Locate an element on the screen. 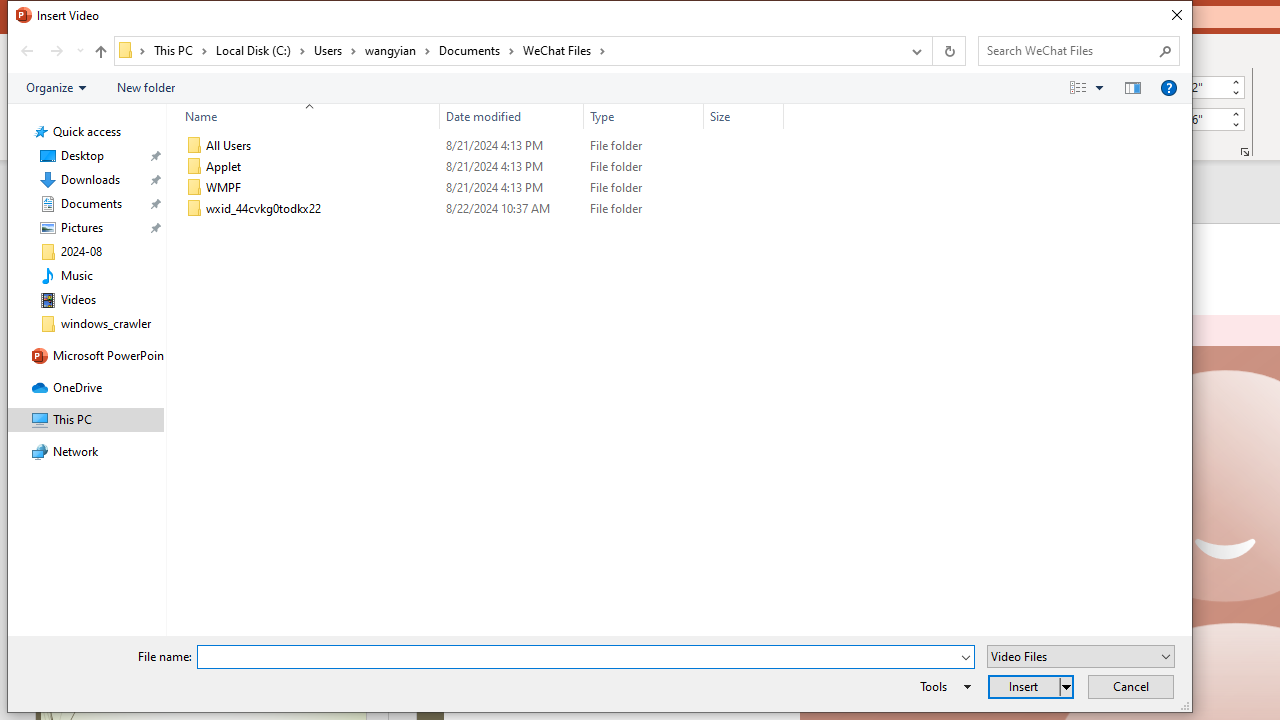 Image resolution: width=1280 pixels, height=720 pixels. Search Box is located at coordinates (1069, 50).